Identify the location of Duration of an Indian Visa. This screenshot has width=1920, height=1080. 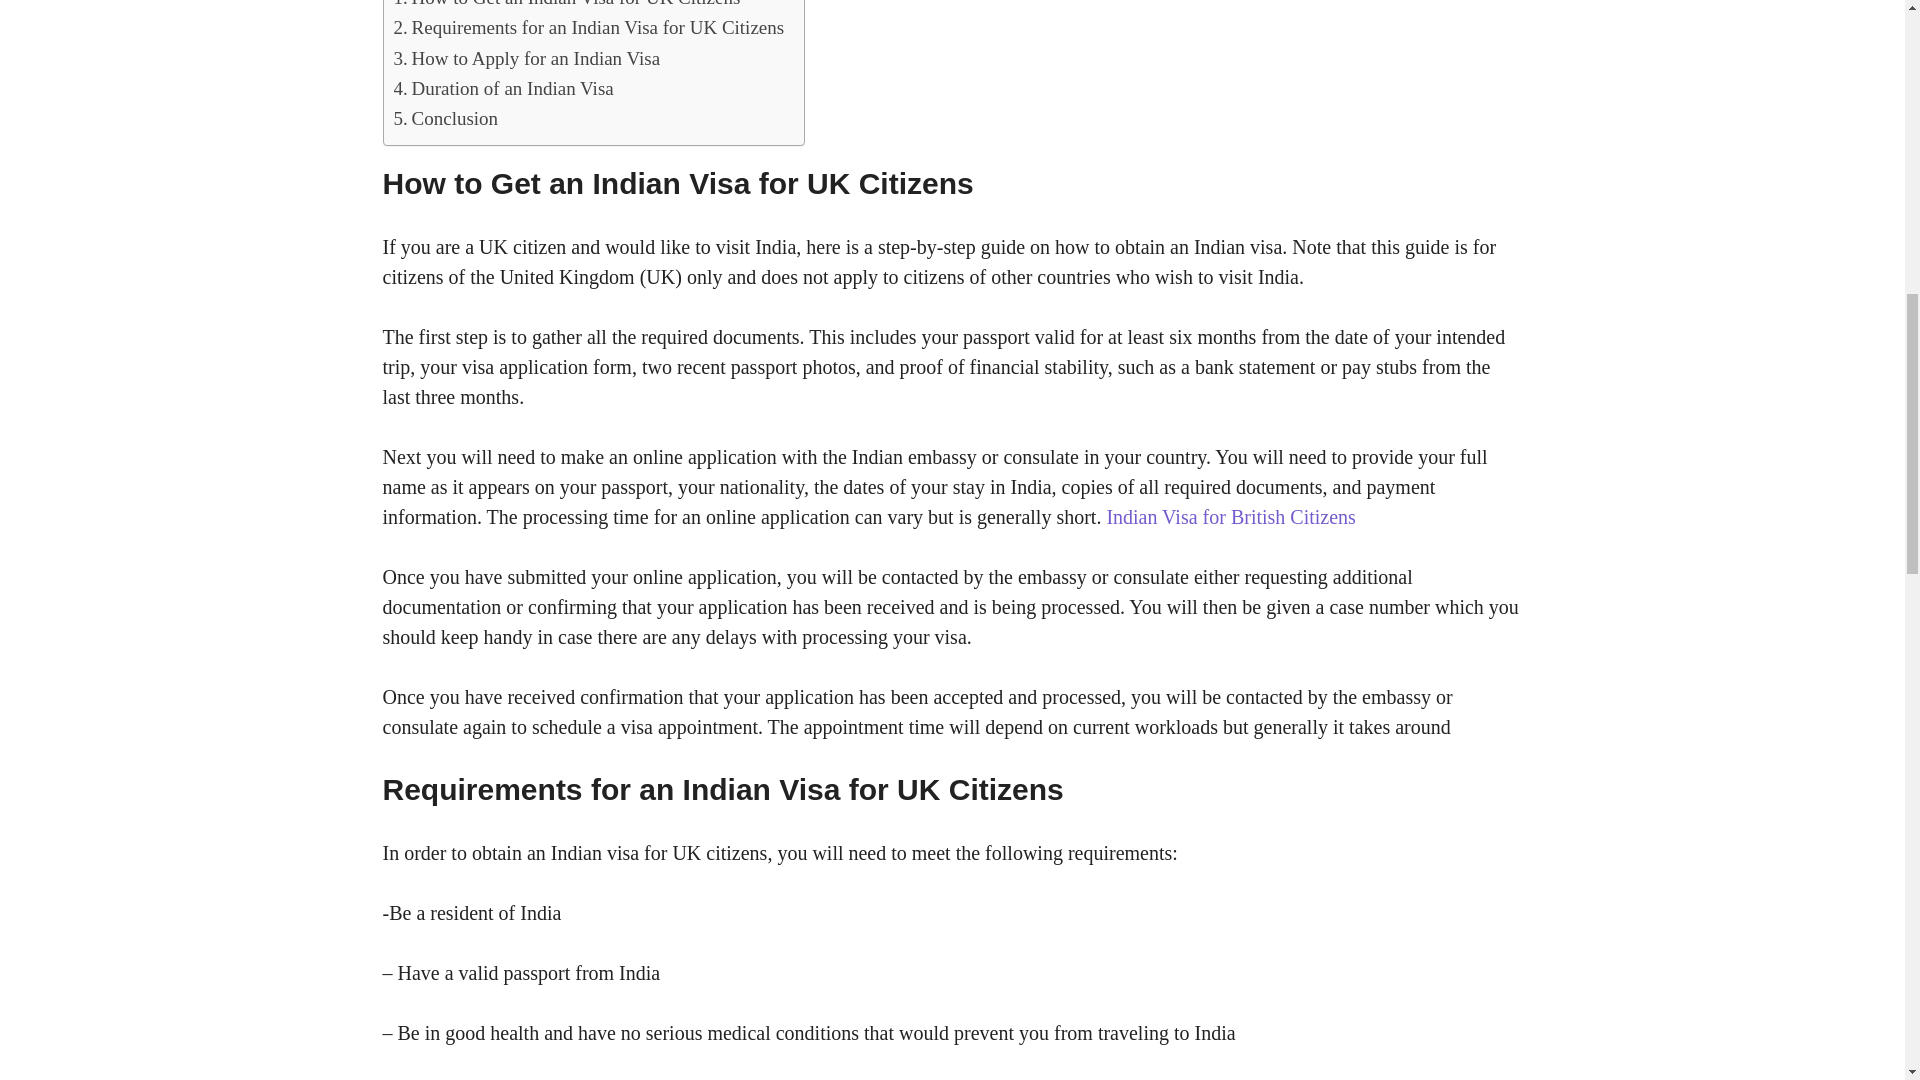
(504, 88).